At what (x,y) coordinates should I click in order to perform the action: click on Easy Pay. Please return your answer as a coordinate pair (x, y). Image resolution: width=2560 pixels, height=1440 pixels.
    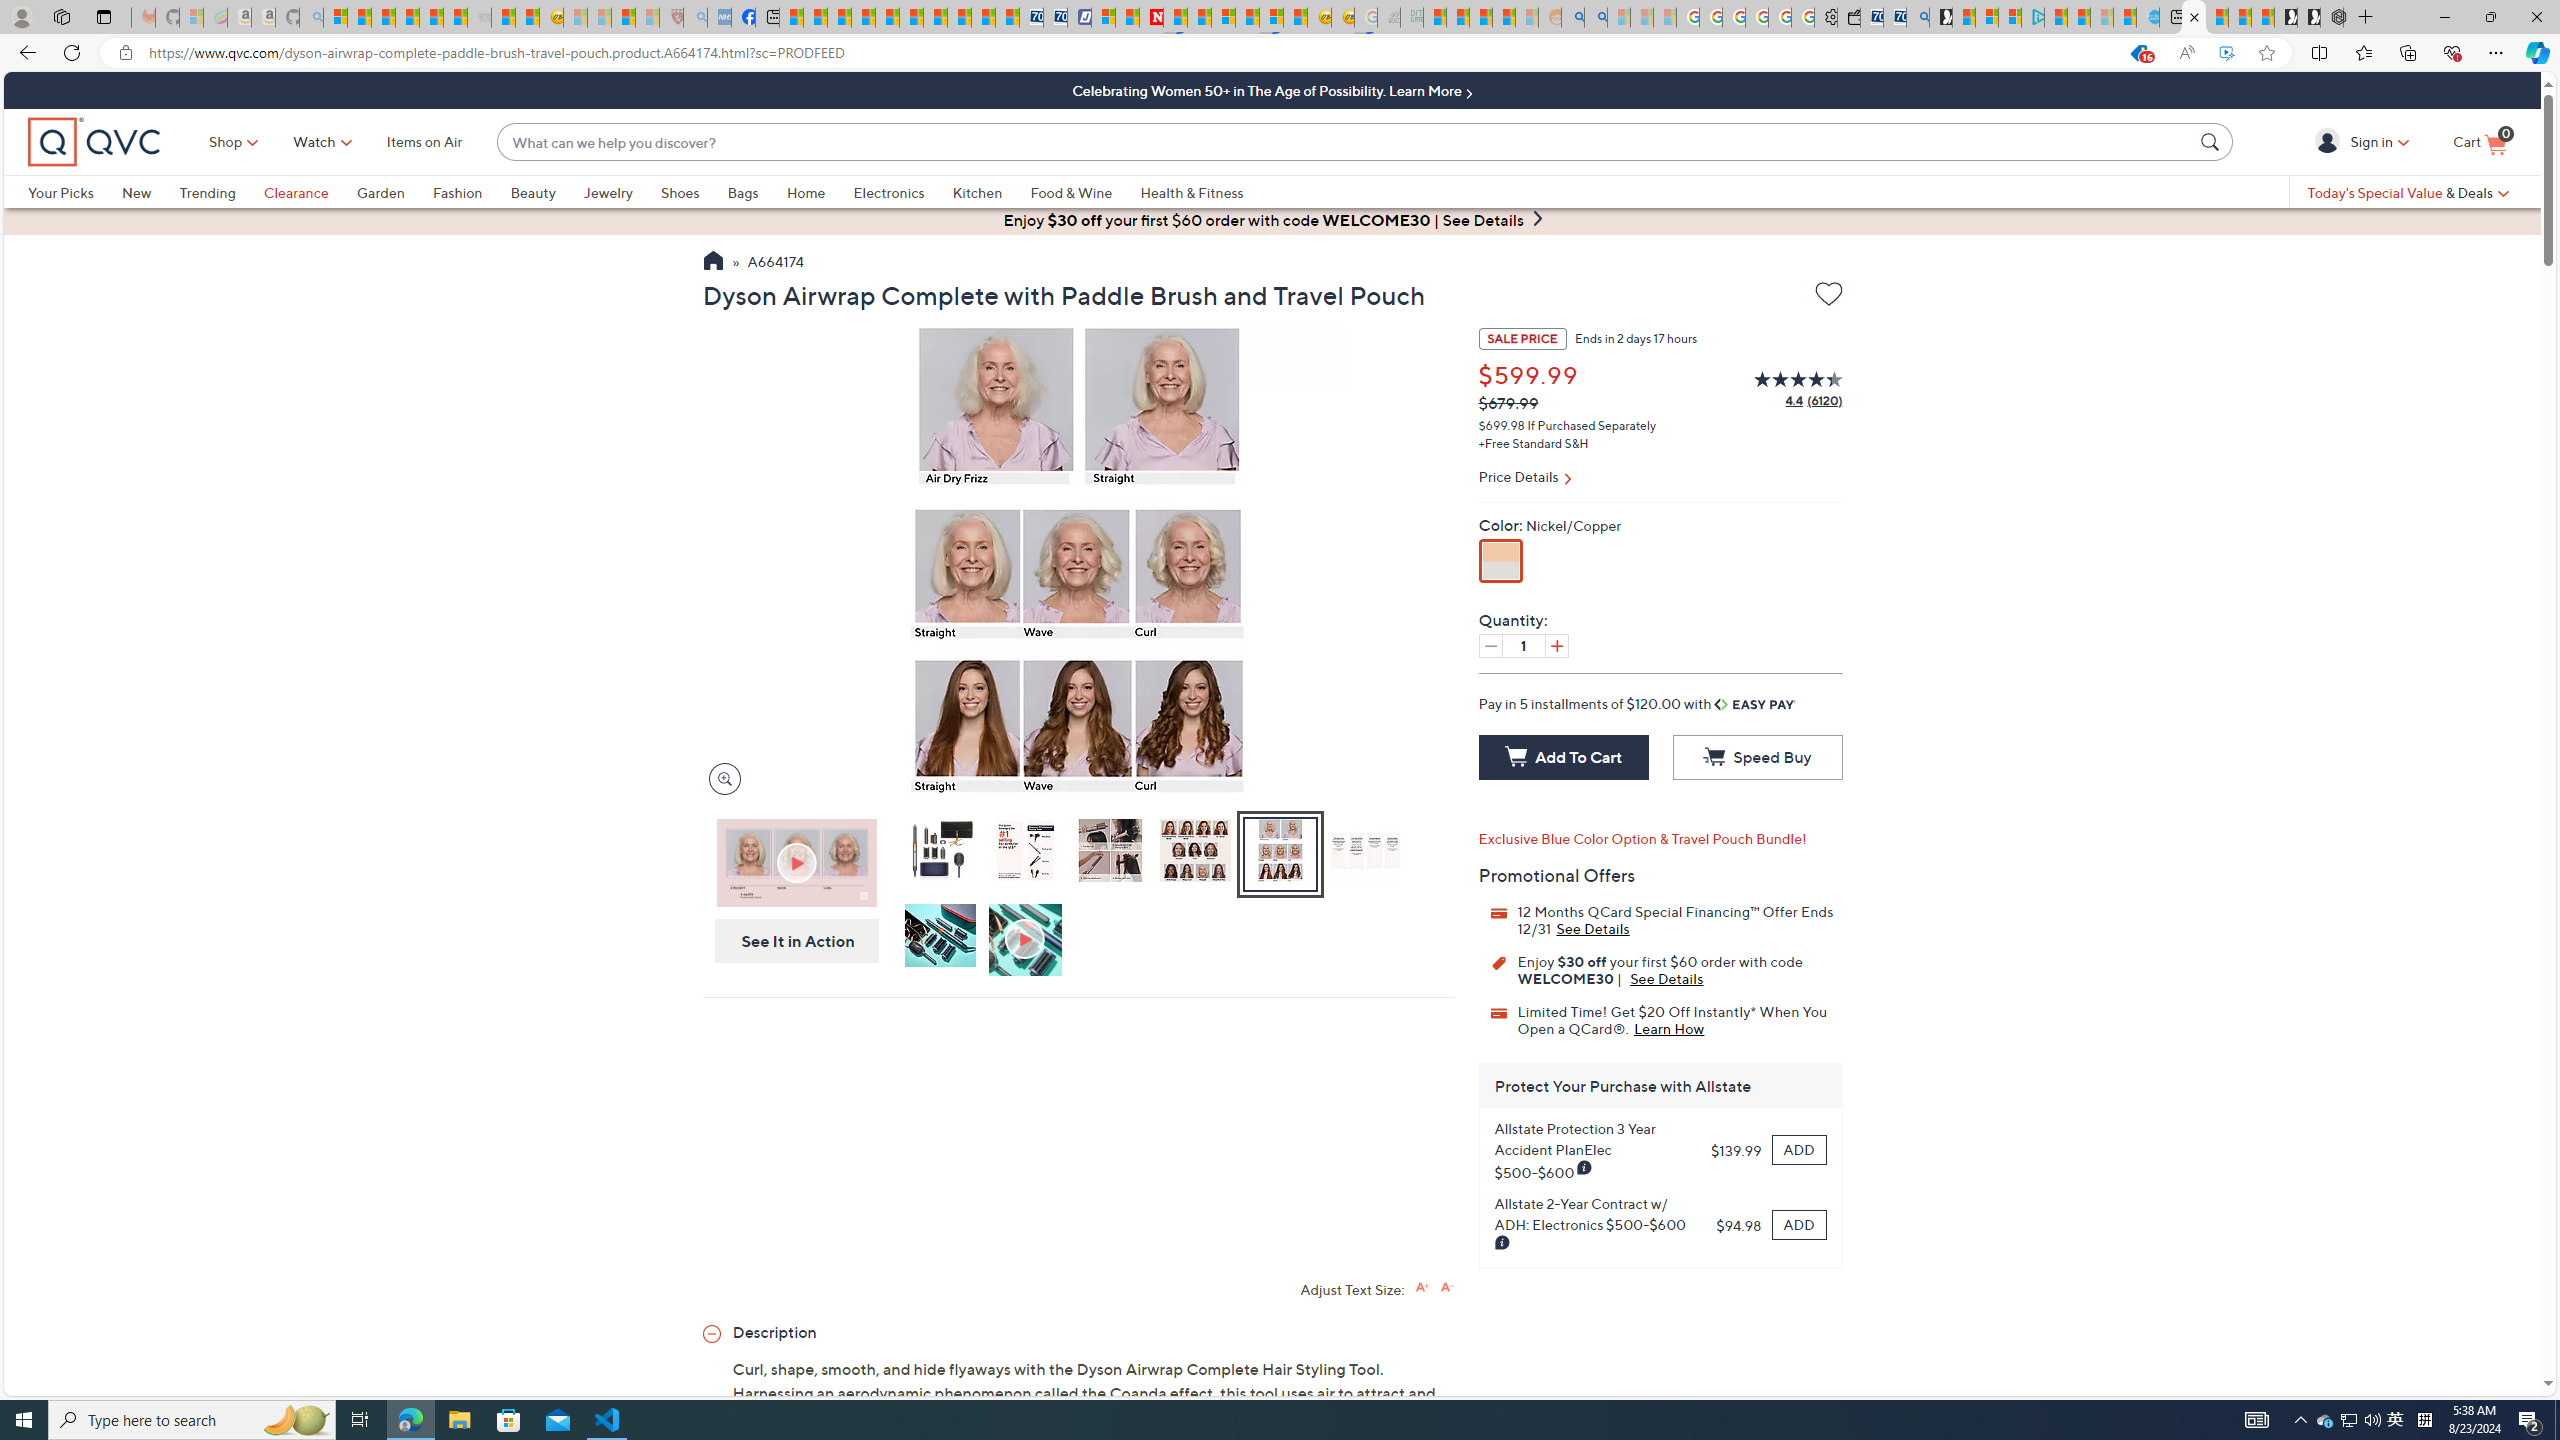
    Looking at the image, I should click on (1756, 704).